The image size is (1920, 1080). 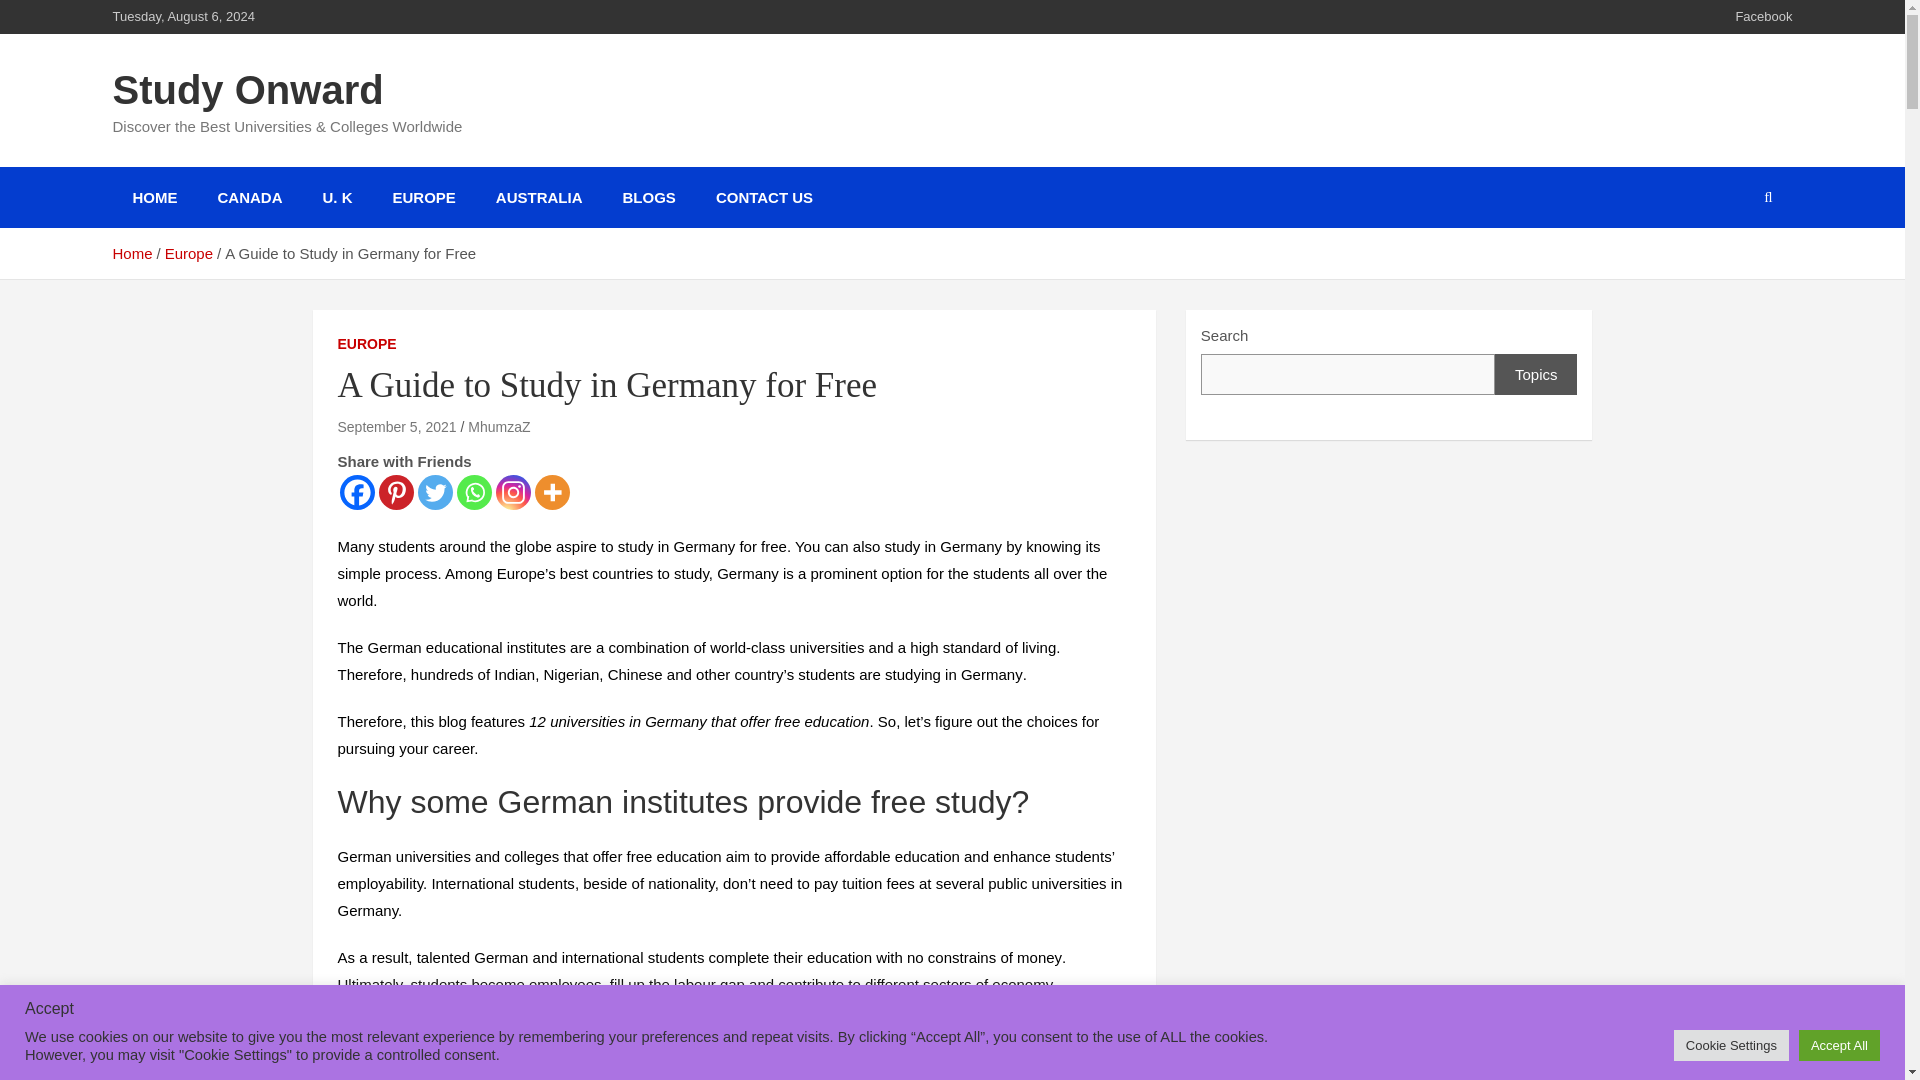 I want to click on More, so click(x=550, y=492).